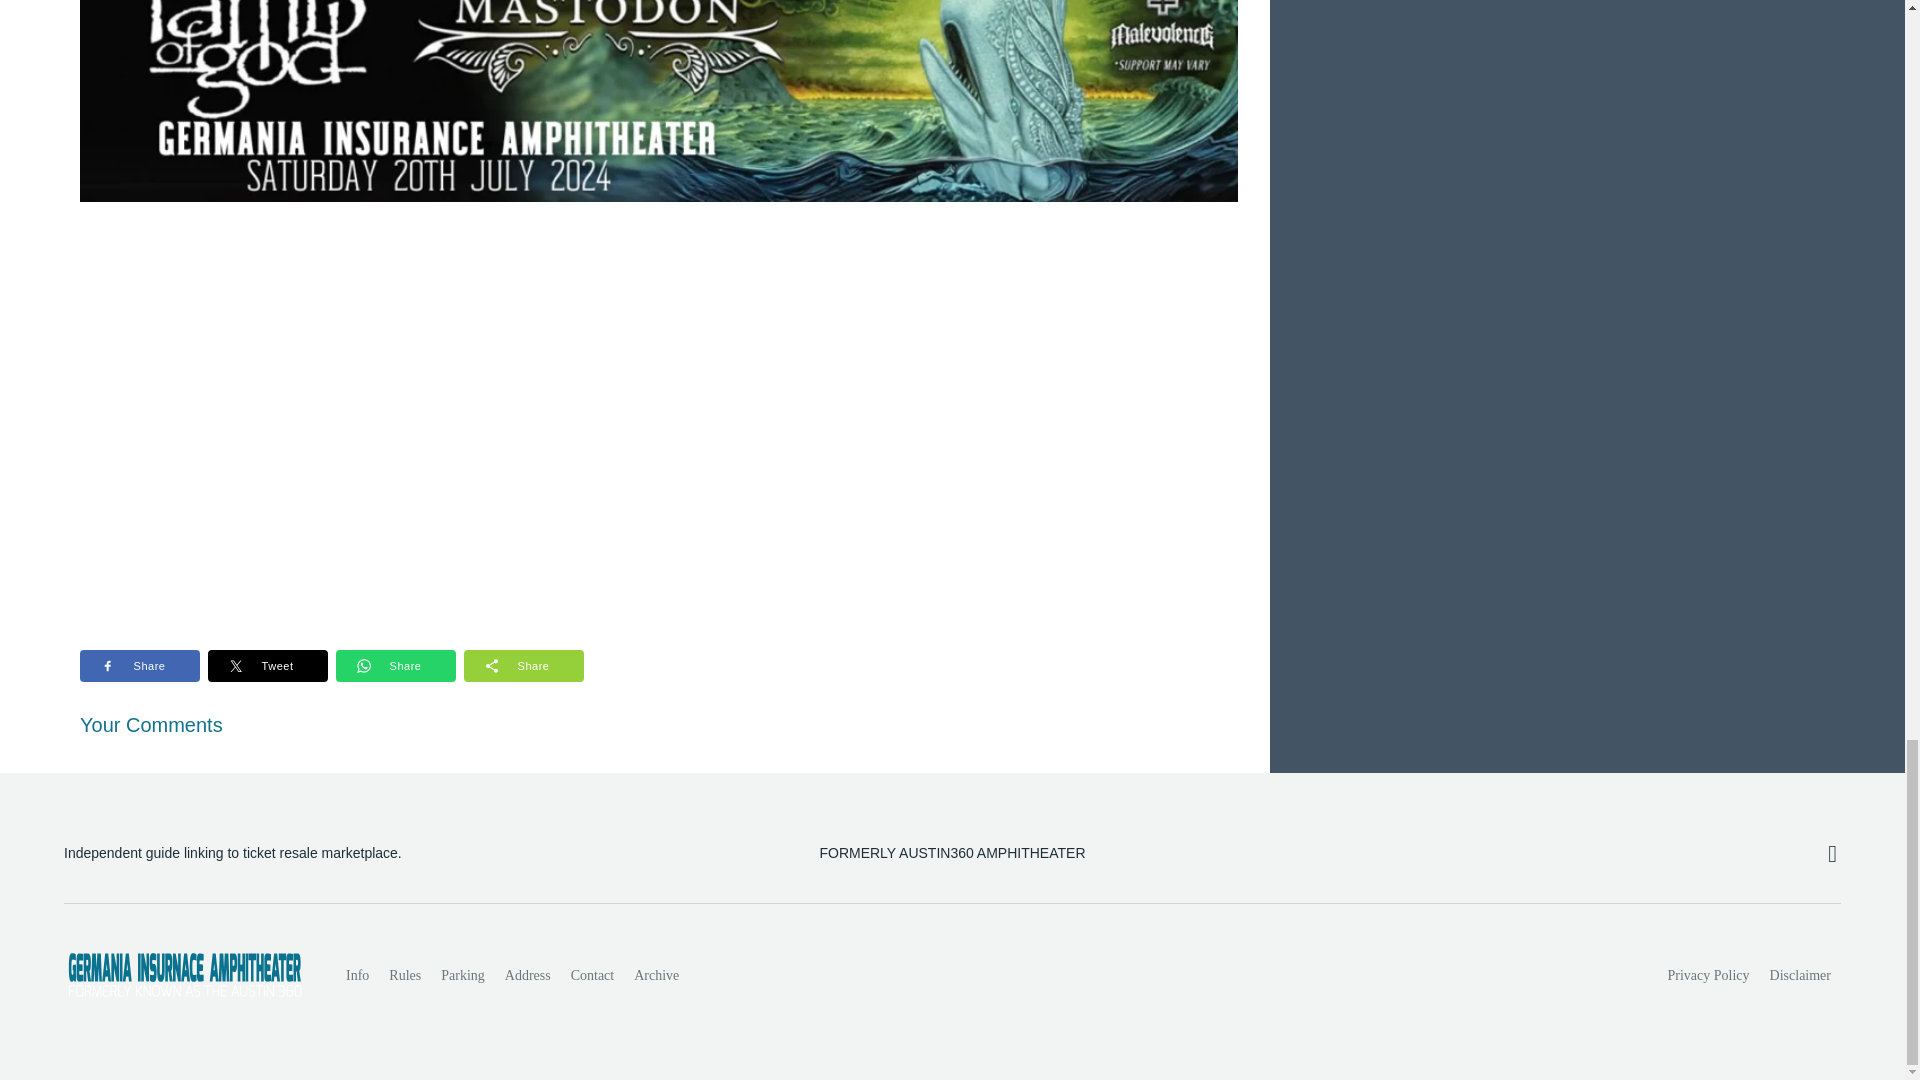 Image resolution: width=1920 pixels, height=1080 pixels. I want to click on Info, so click(357, 975).